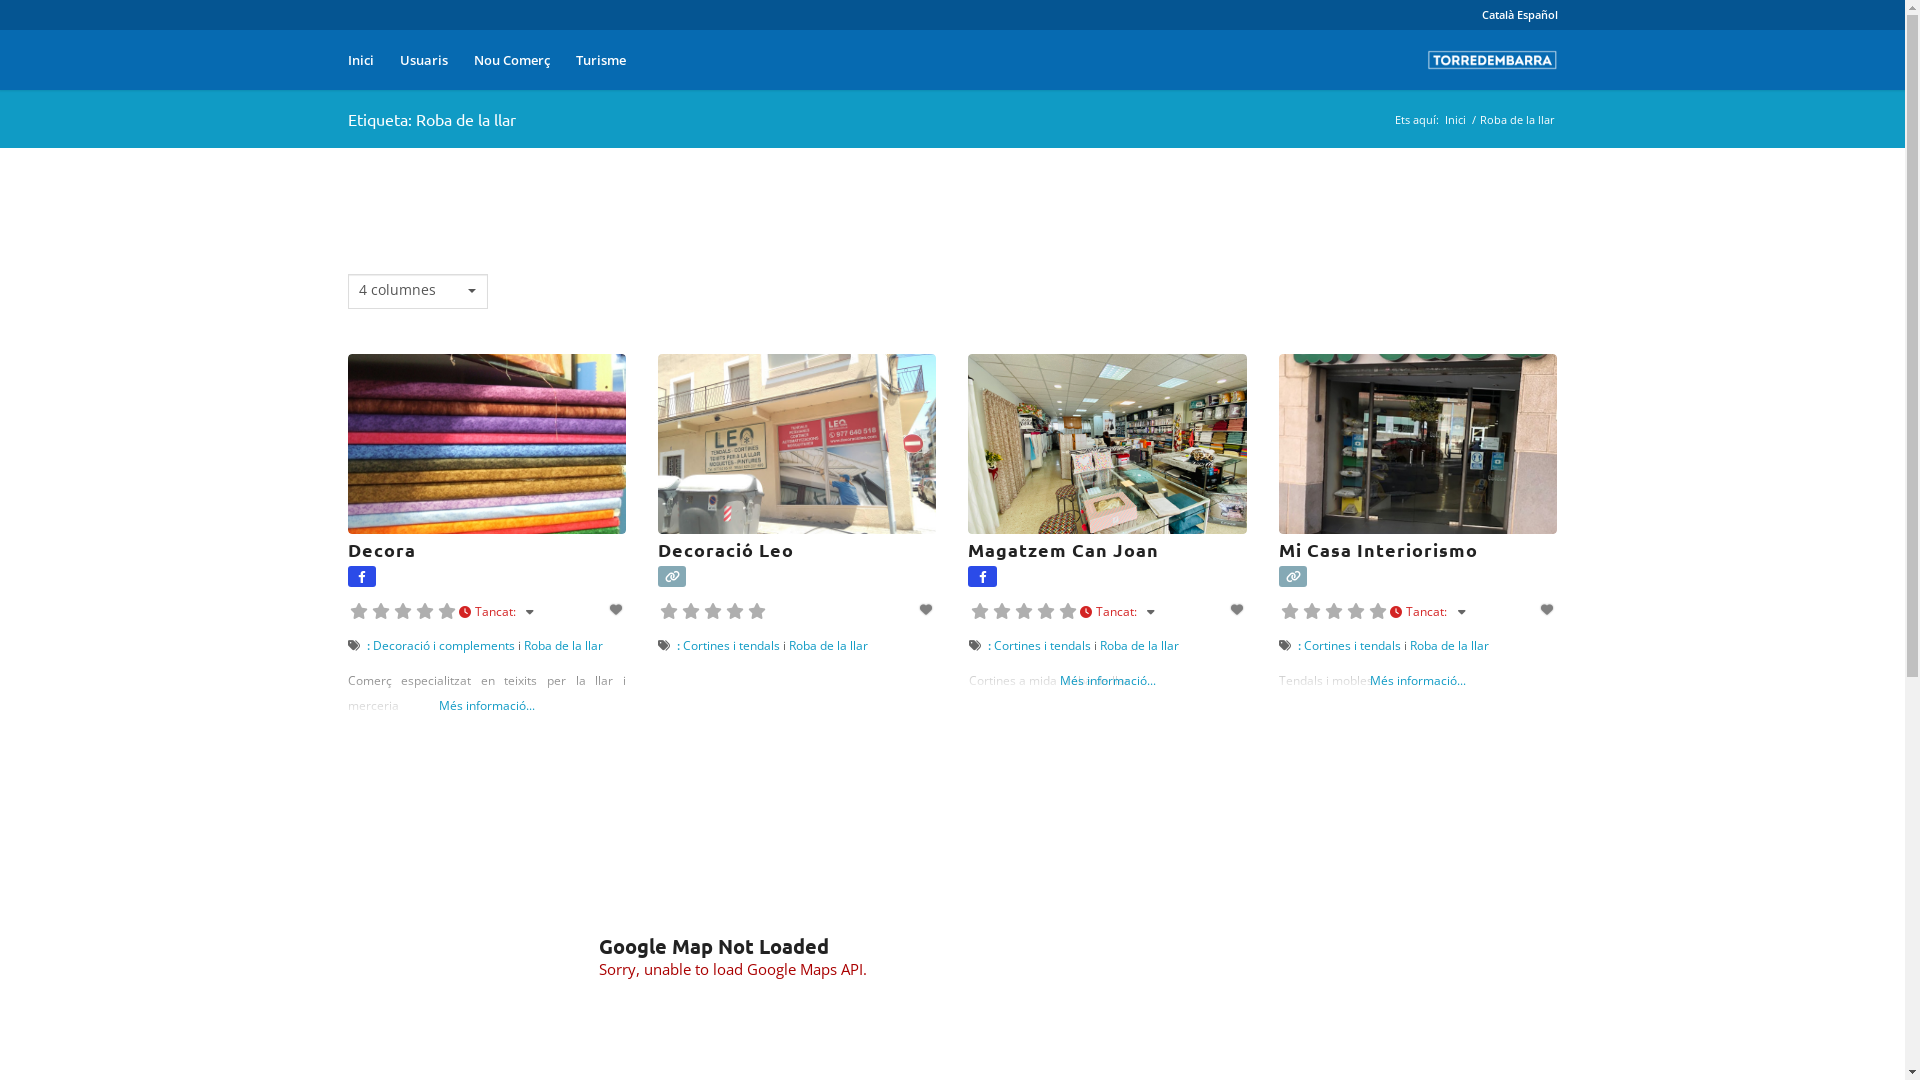  I want to click on Roba de la llar, so click(828, 646).